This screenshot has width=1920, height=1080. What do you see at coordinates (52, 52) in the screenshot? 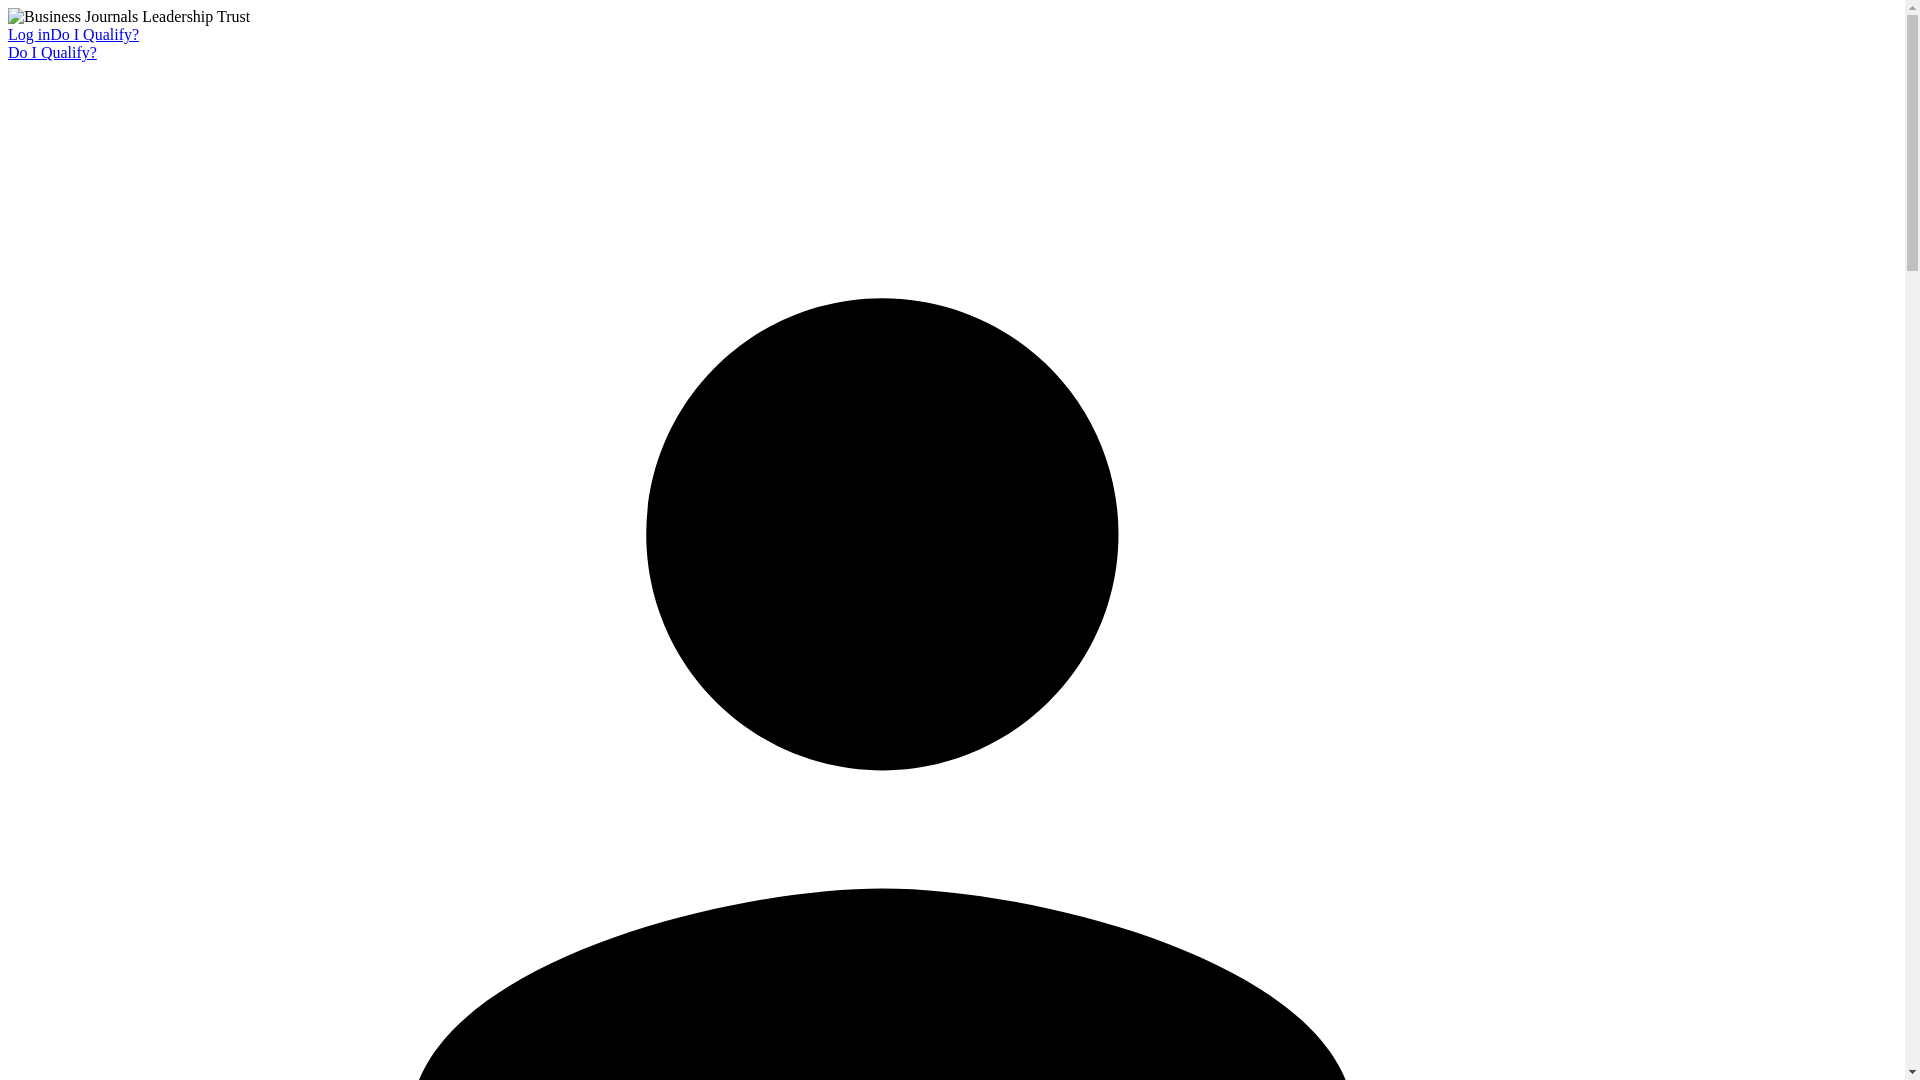
I see `Do I Qualify?` at bounding box center [52, 52].